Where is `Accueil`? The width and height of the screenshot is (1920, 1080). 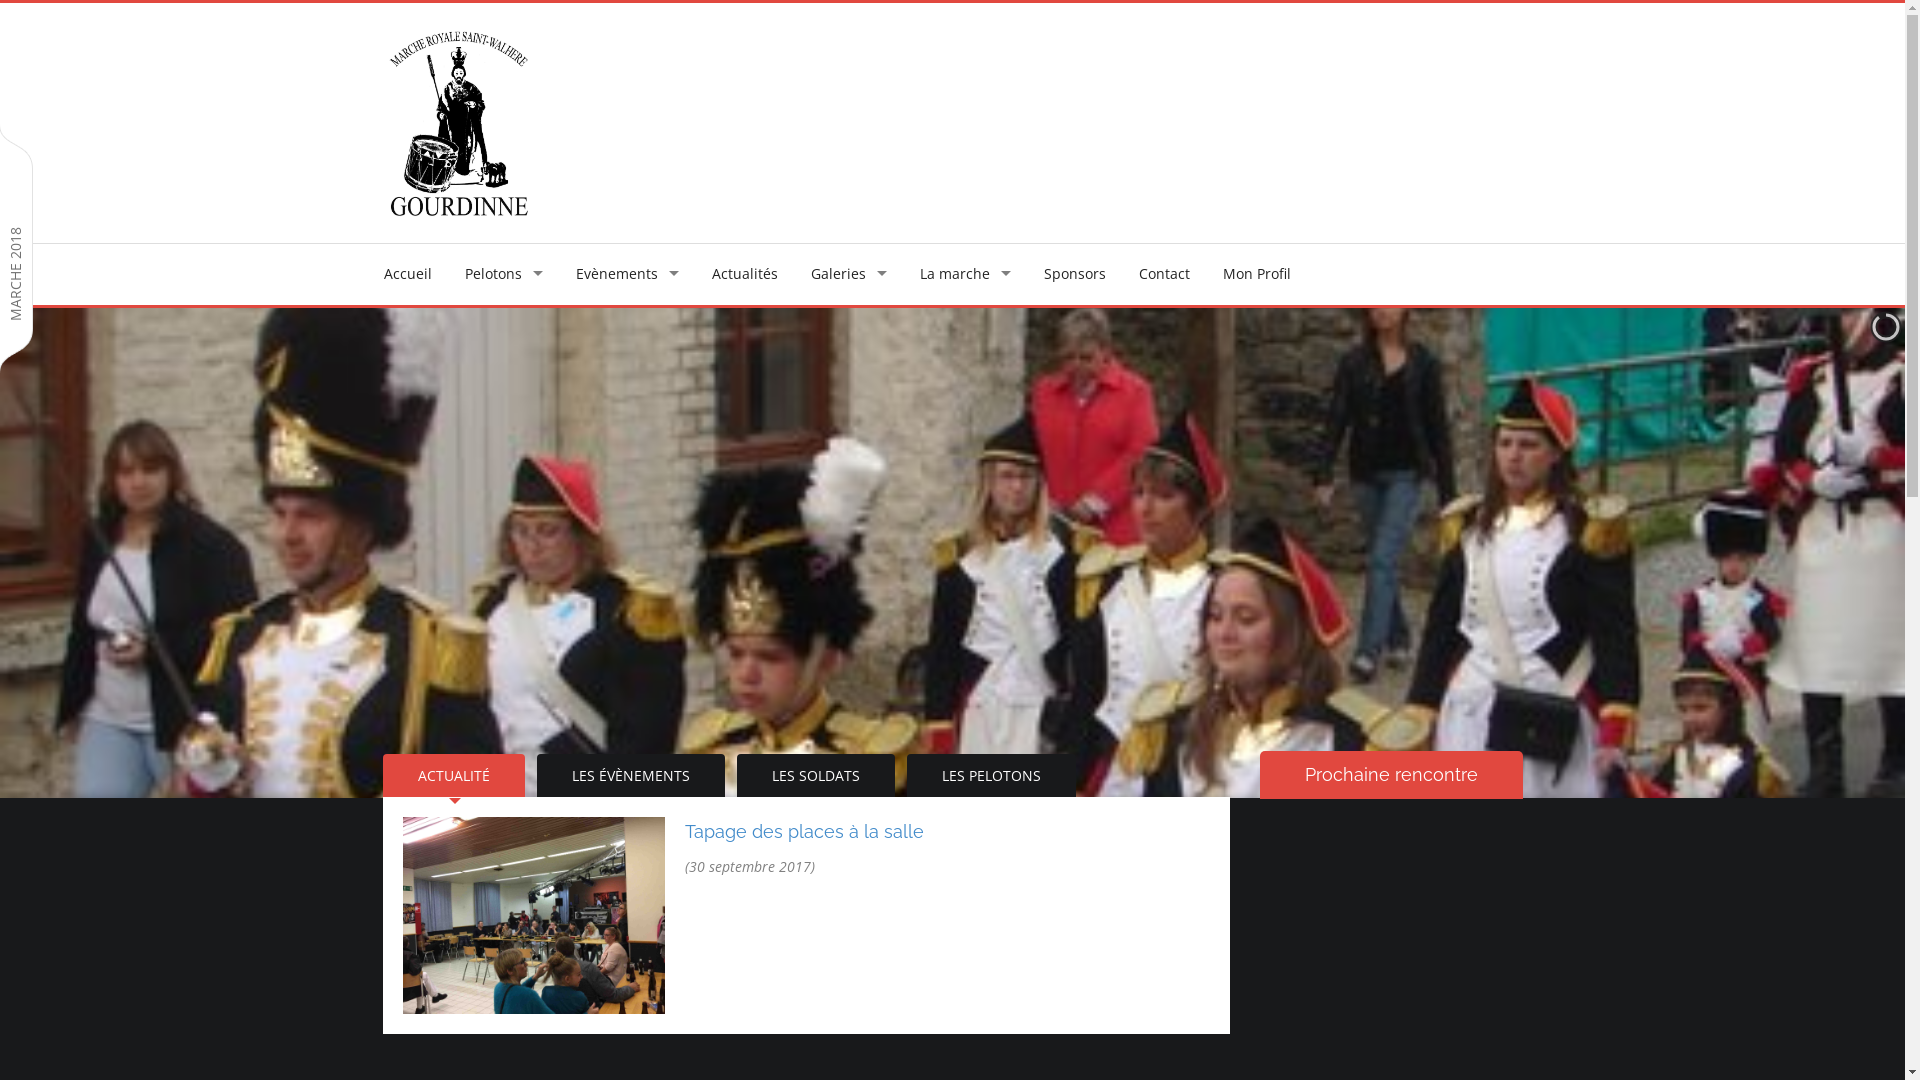
Accueil is located at coordinates (458, 122).